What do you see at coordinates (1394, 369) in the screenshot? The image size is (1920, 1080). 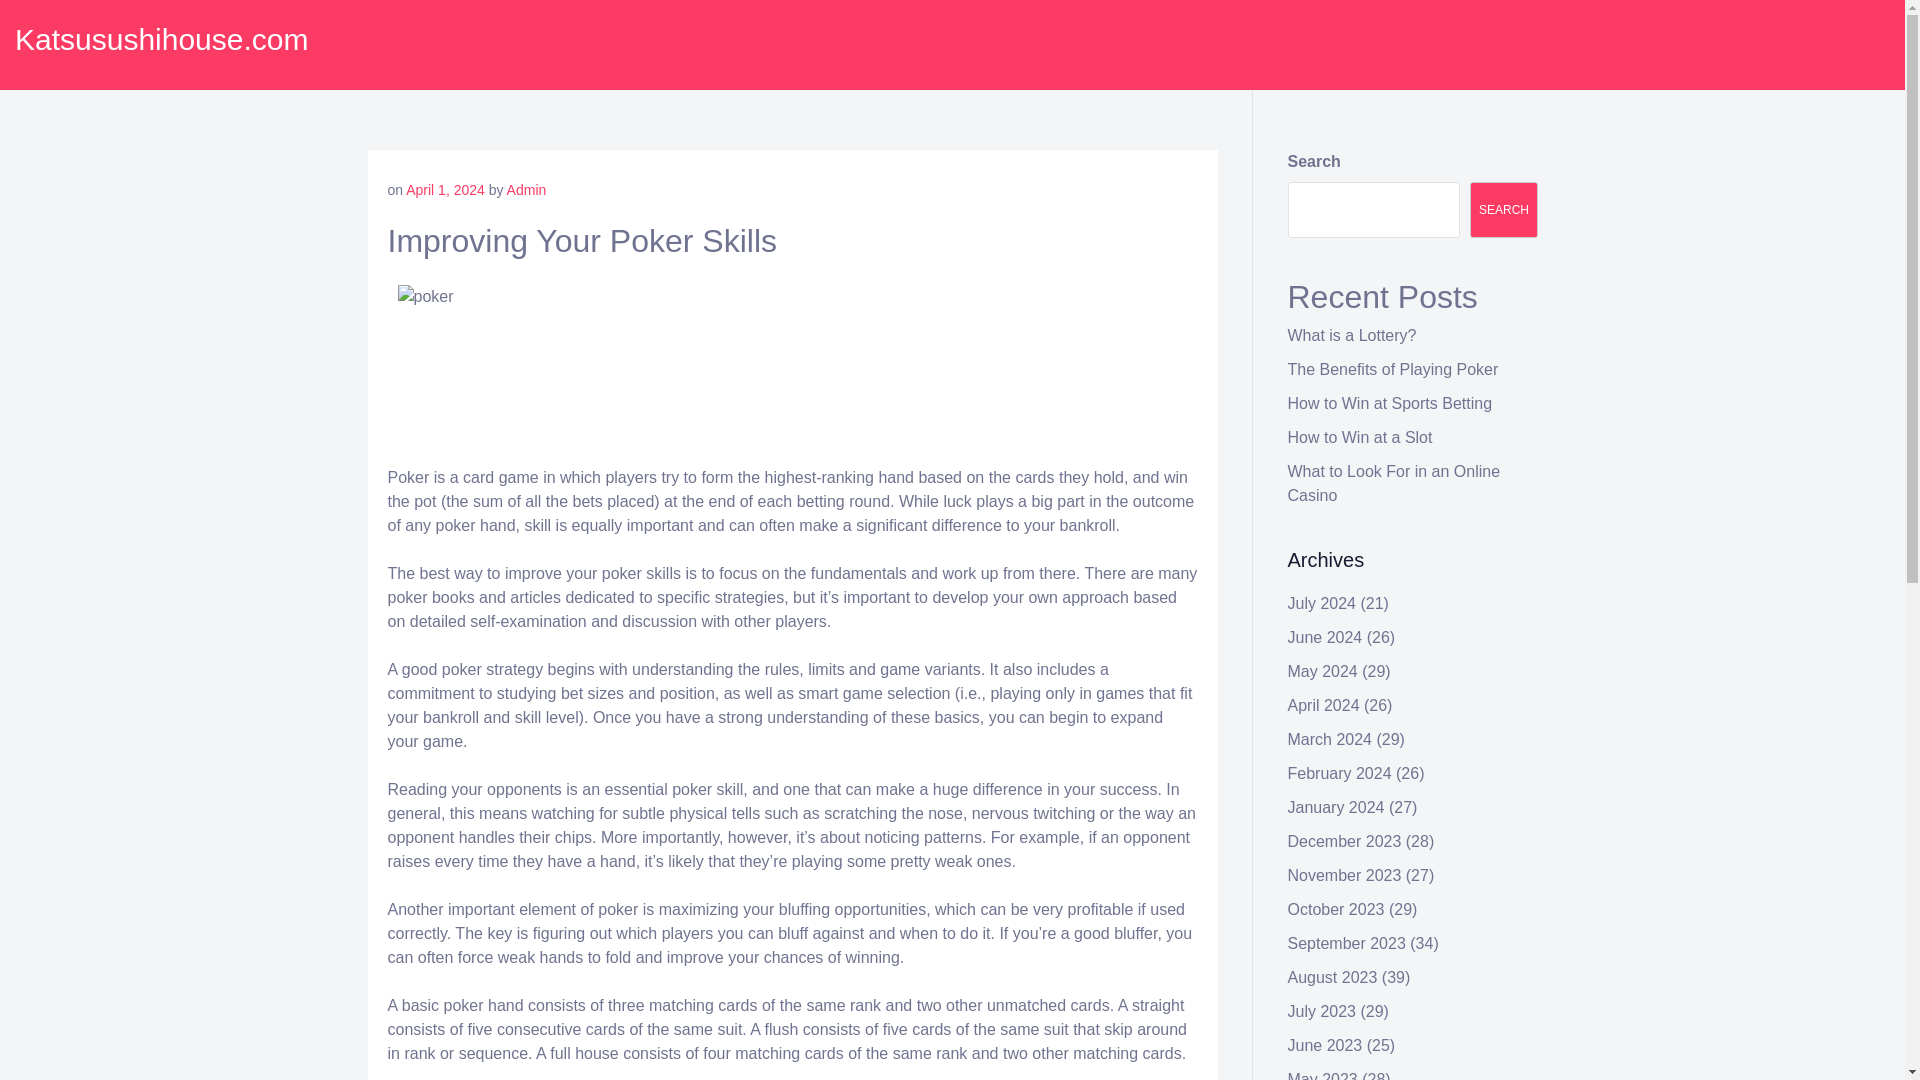 I see `The Benefits of Playing Poker` at bounding box center [1394, 369].